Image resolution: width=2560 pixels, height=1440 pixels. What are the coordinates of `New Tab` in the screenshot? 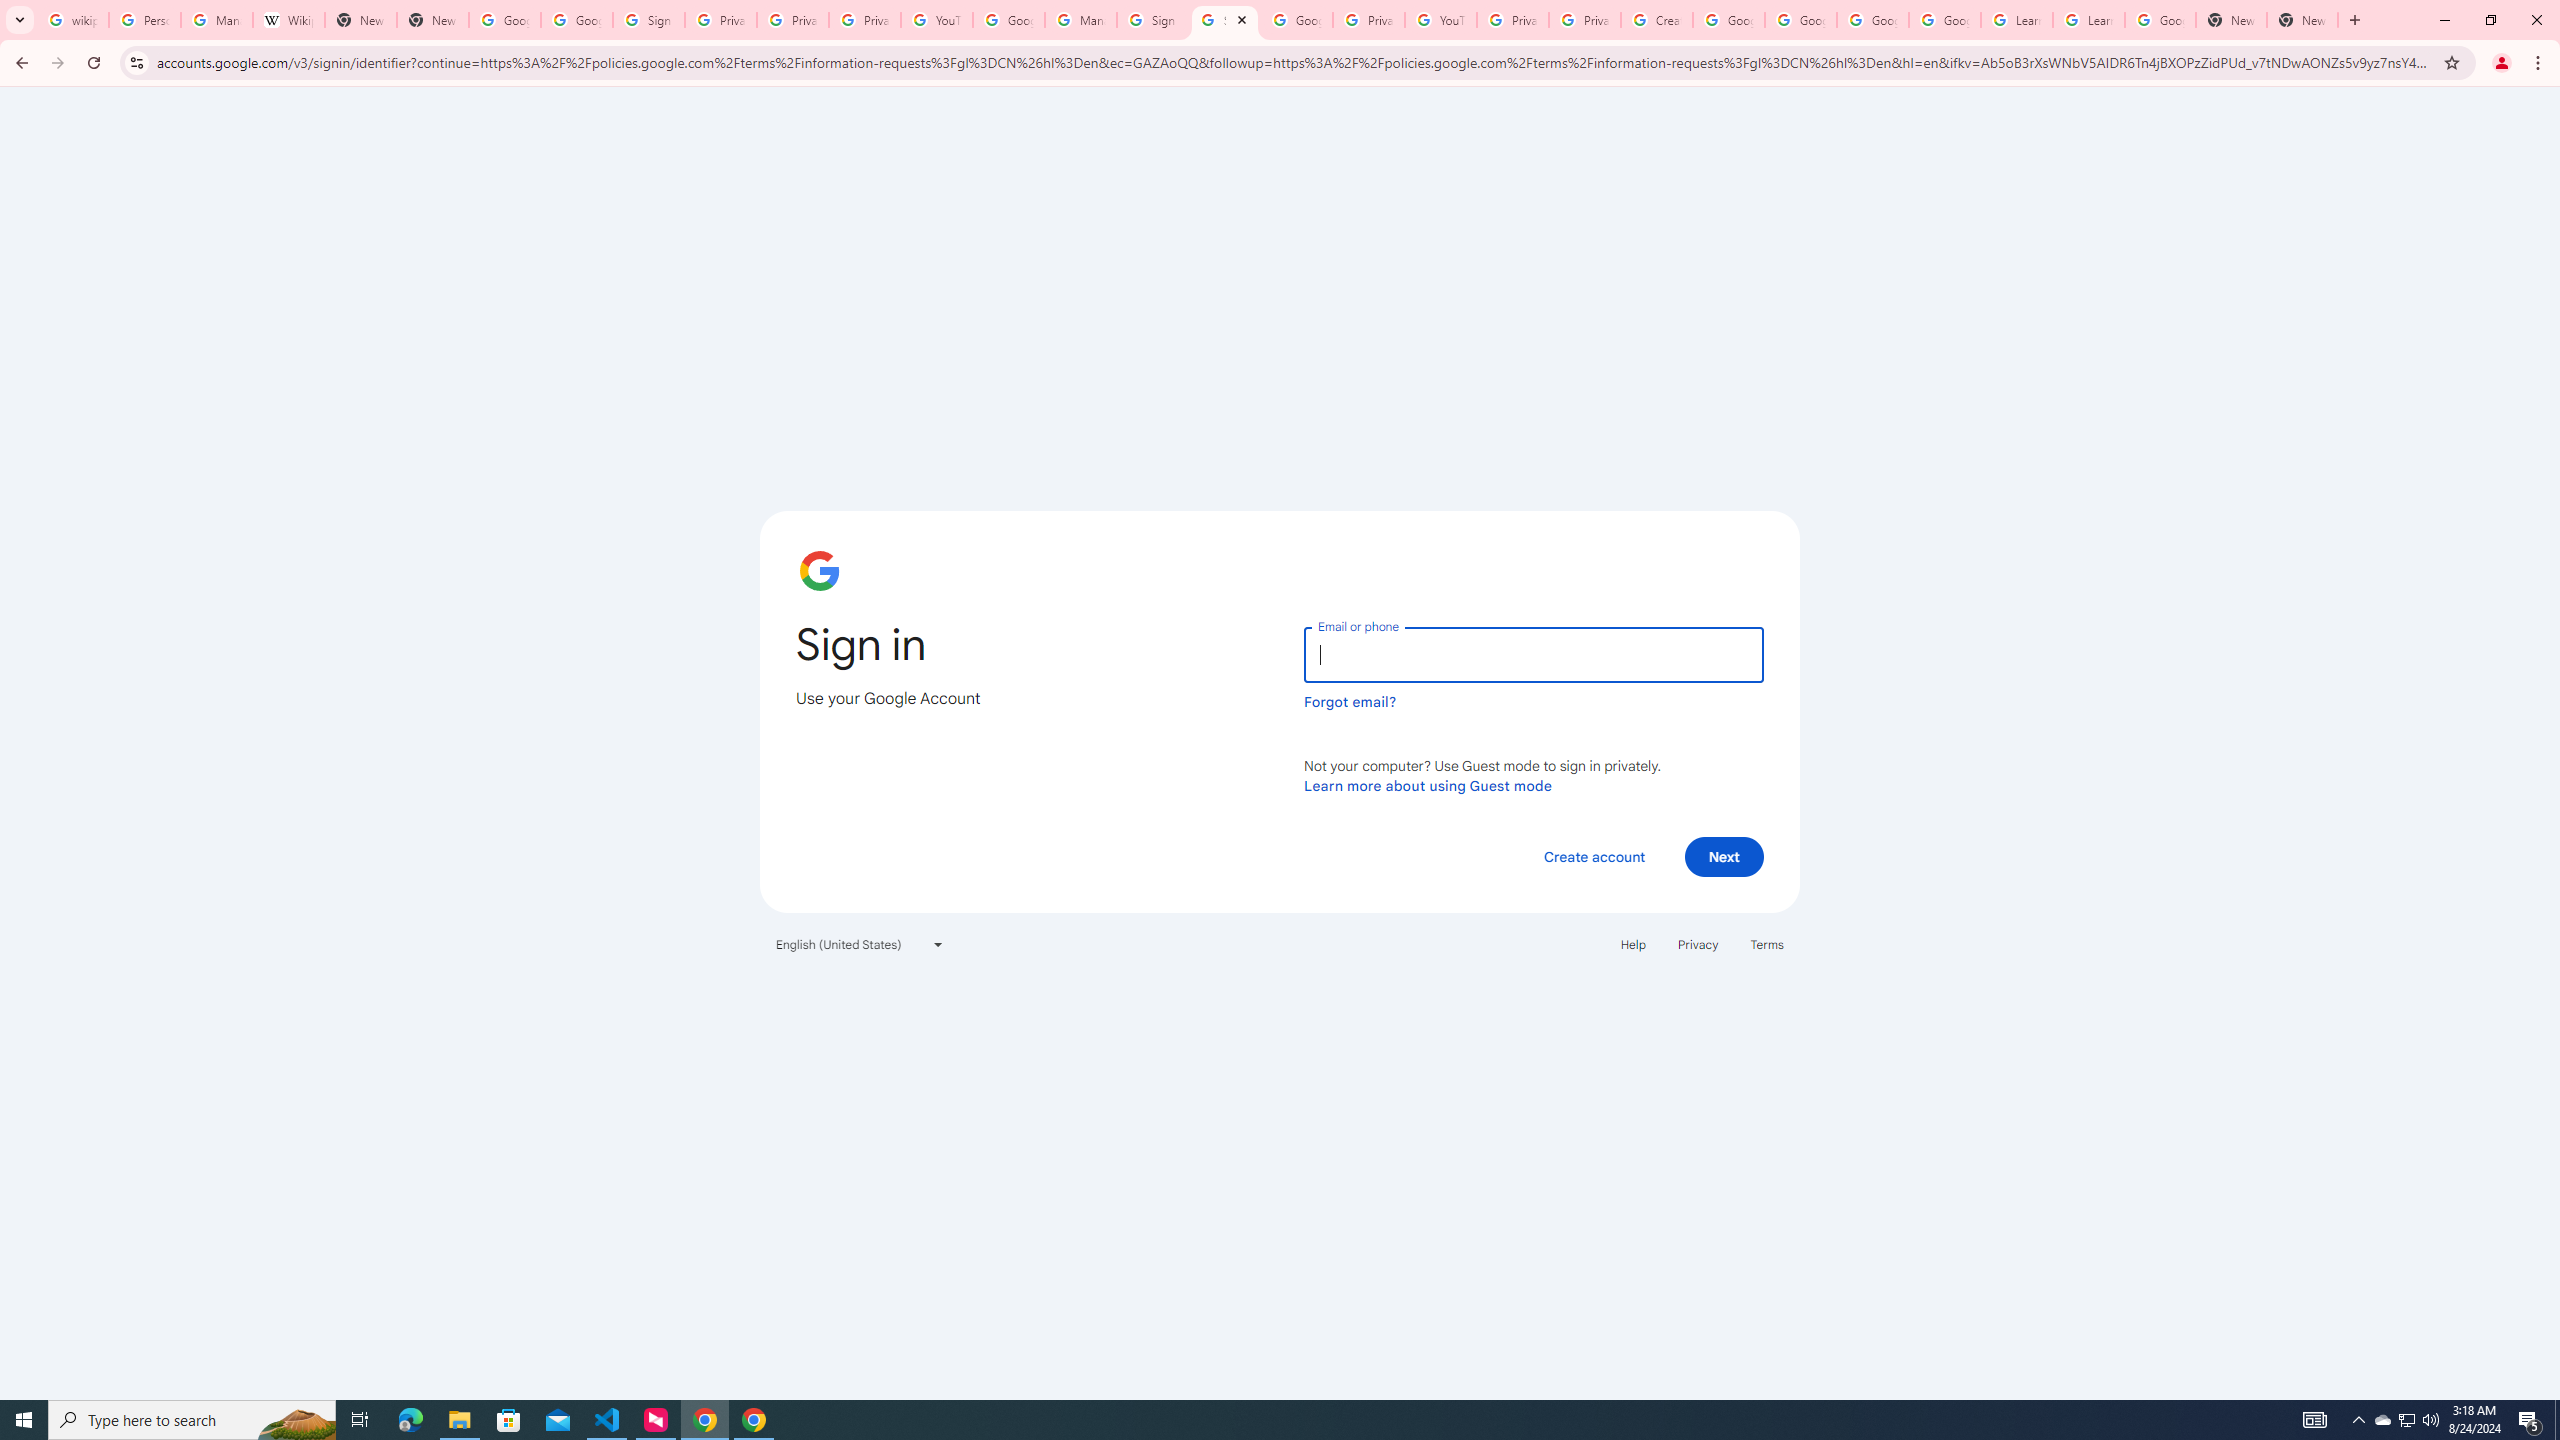 It's located at (2230, 20).